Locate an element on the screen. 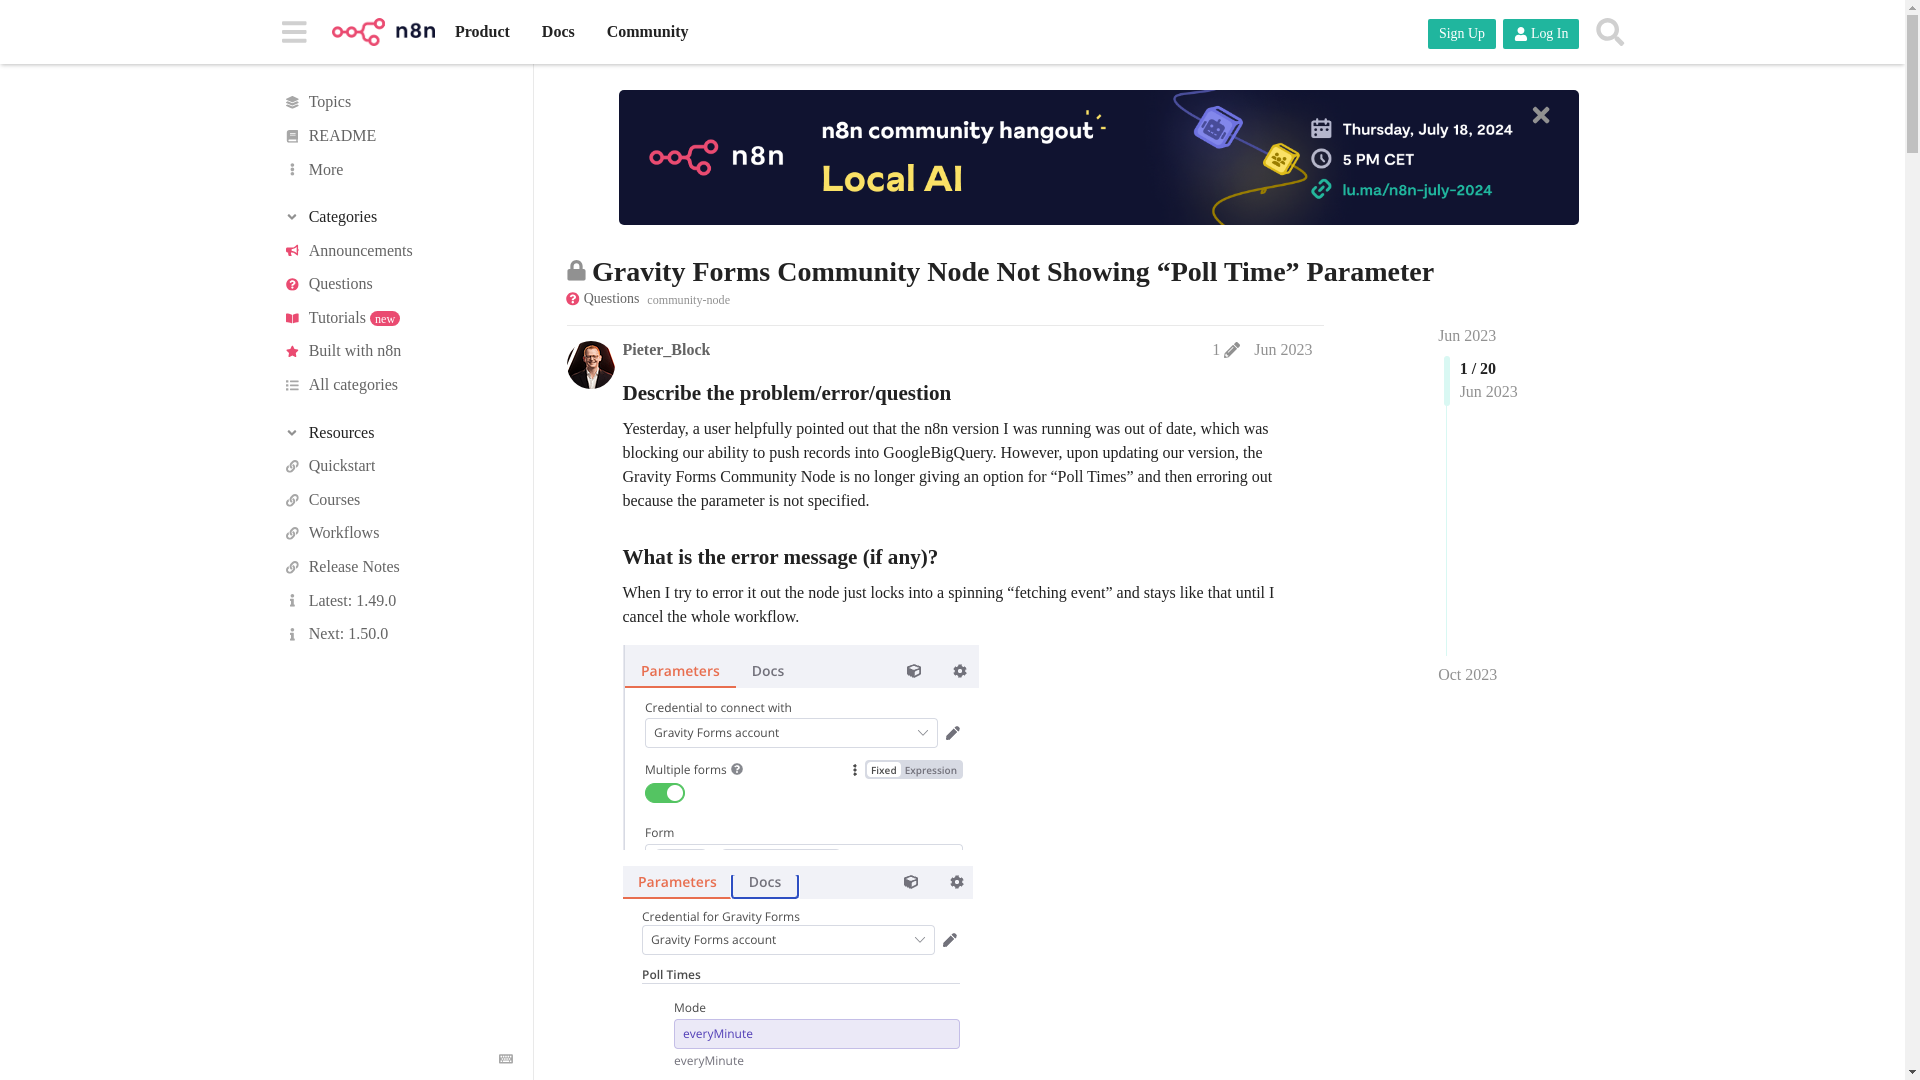  Latest: 1.49.0 is located at coordinates (397, 600).